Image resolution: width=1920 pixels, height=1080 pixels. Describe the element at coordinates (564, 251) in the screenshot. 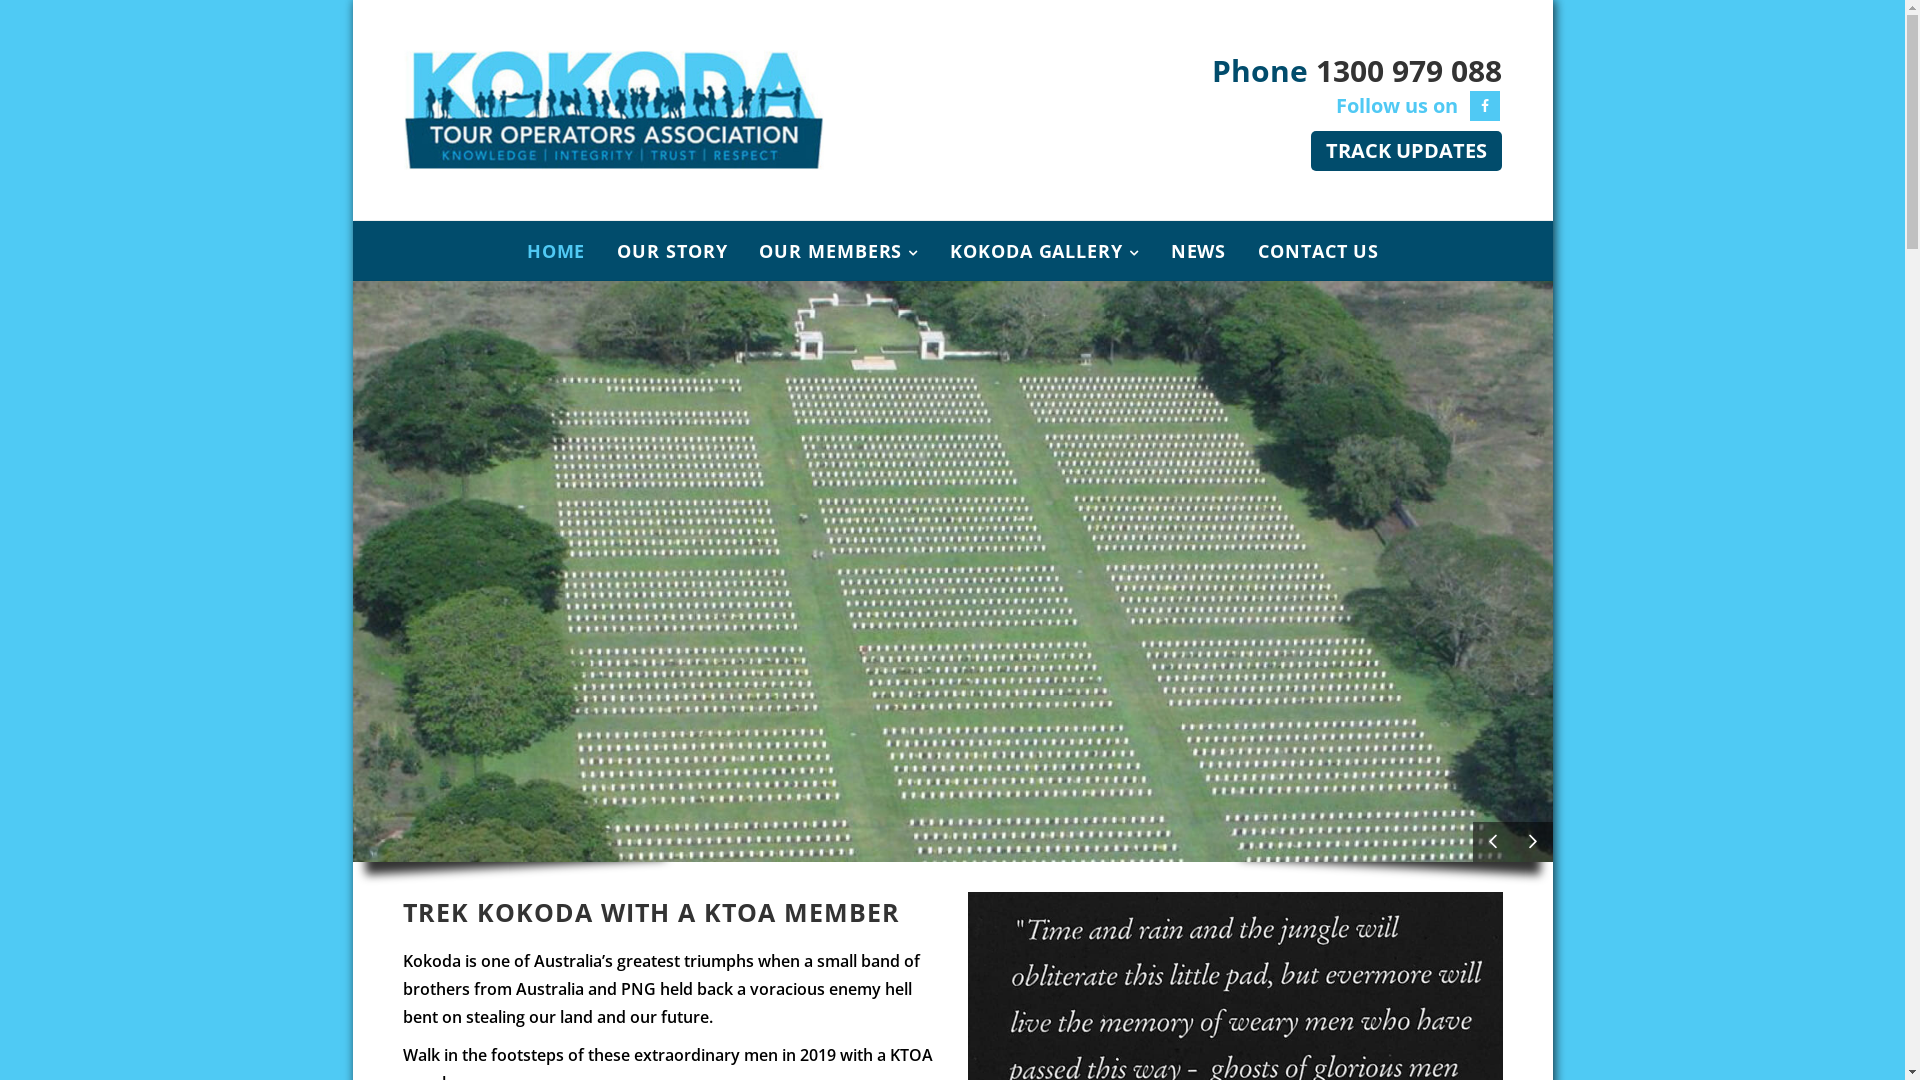

I see `HOME` at that location.